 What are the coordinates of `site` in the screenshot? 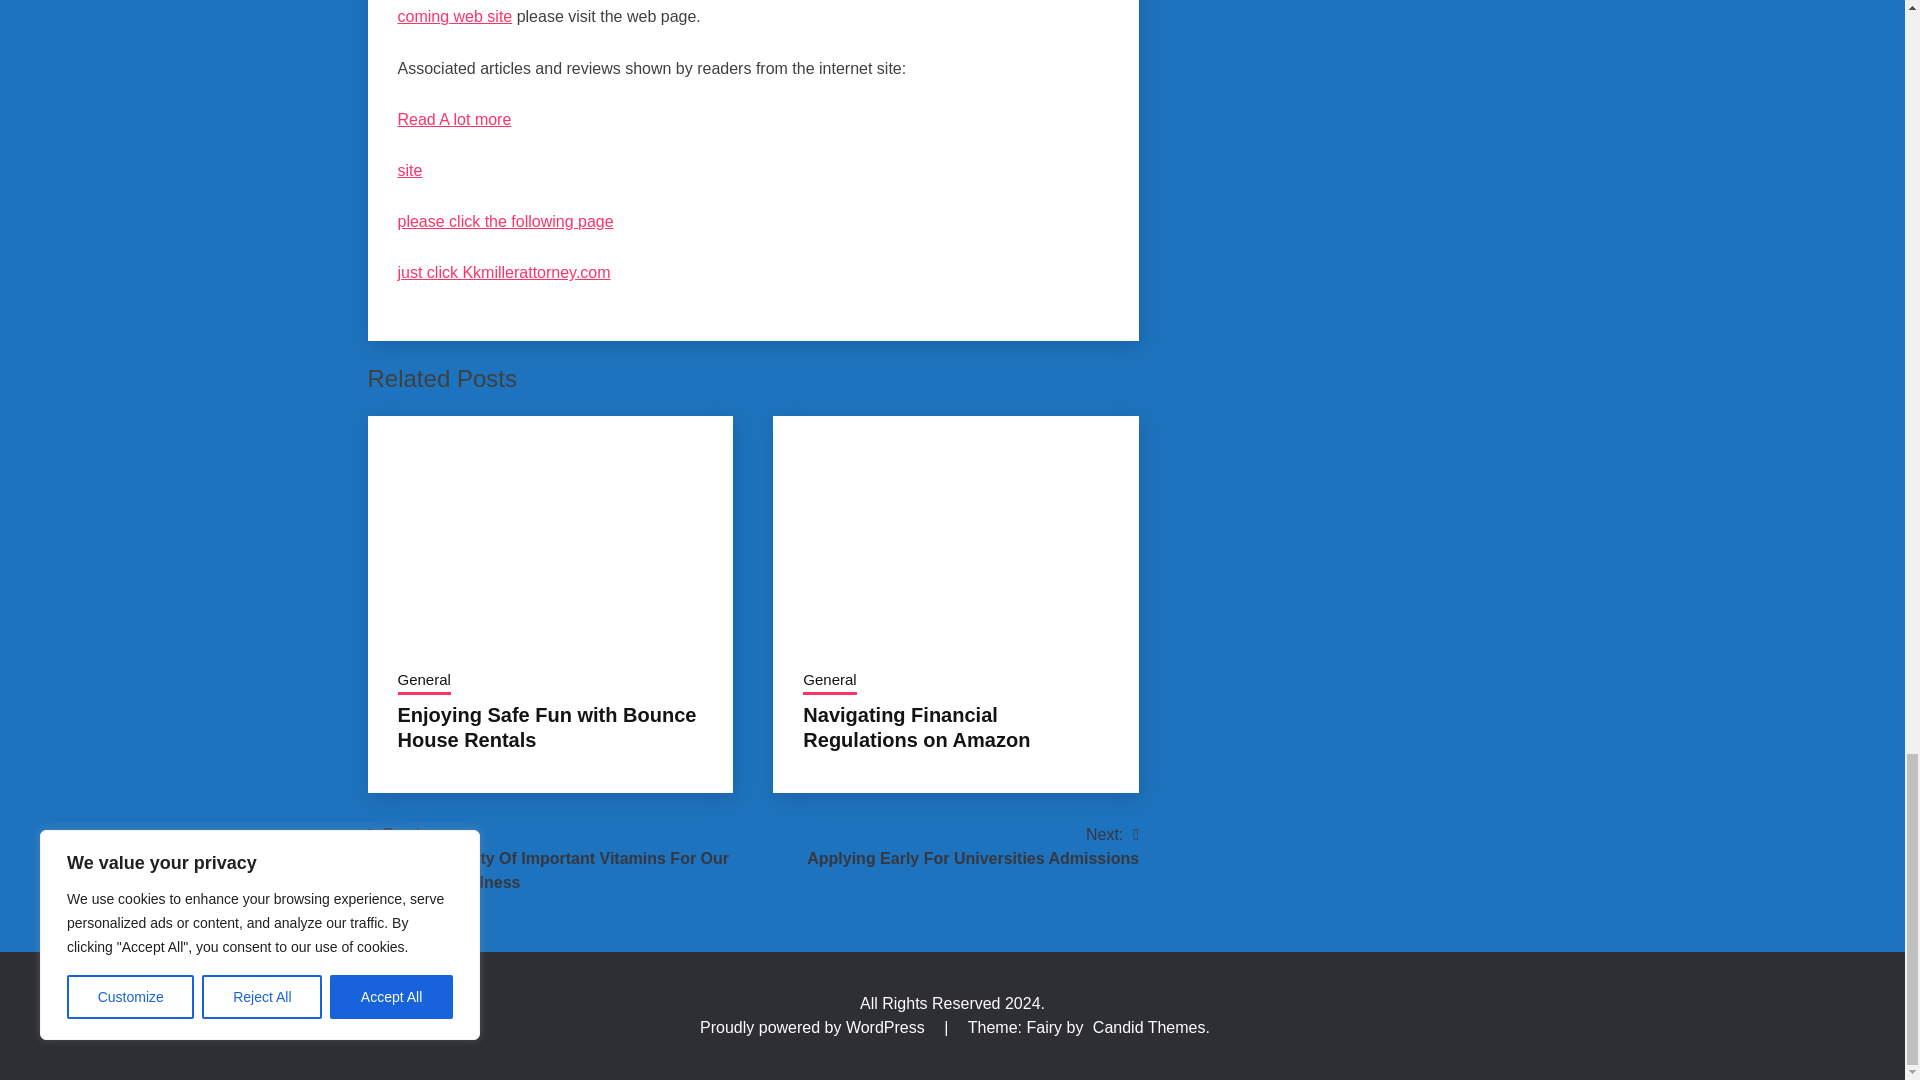 It's located at (410, 170).